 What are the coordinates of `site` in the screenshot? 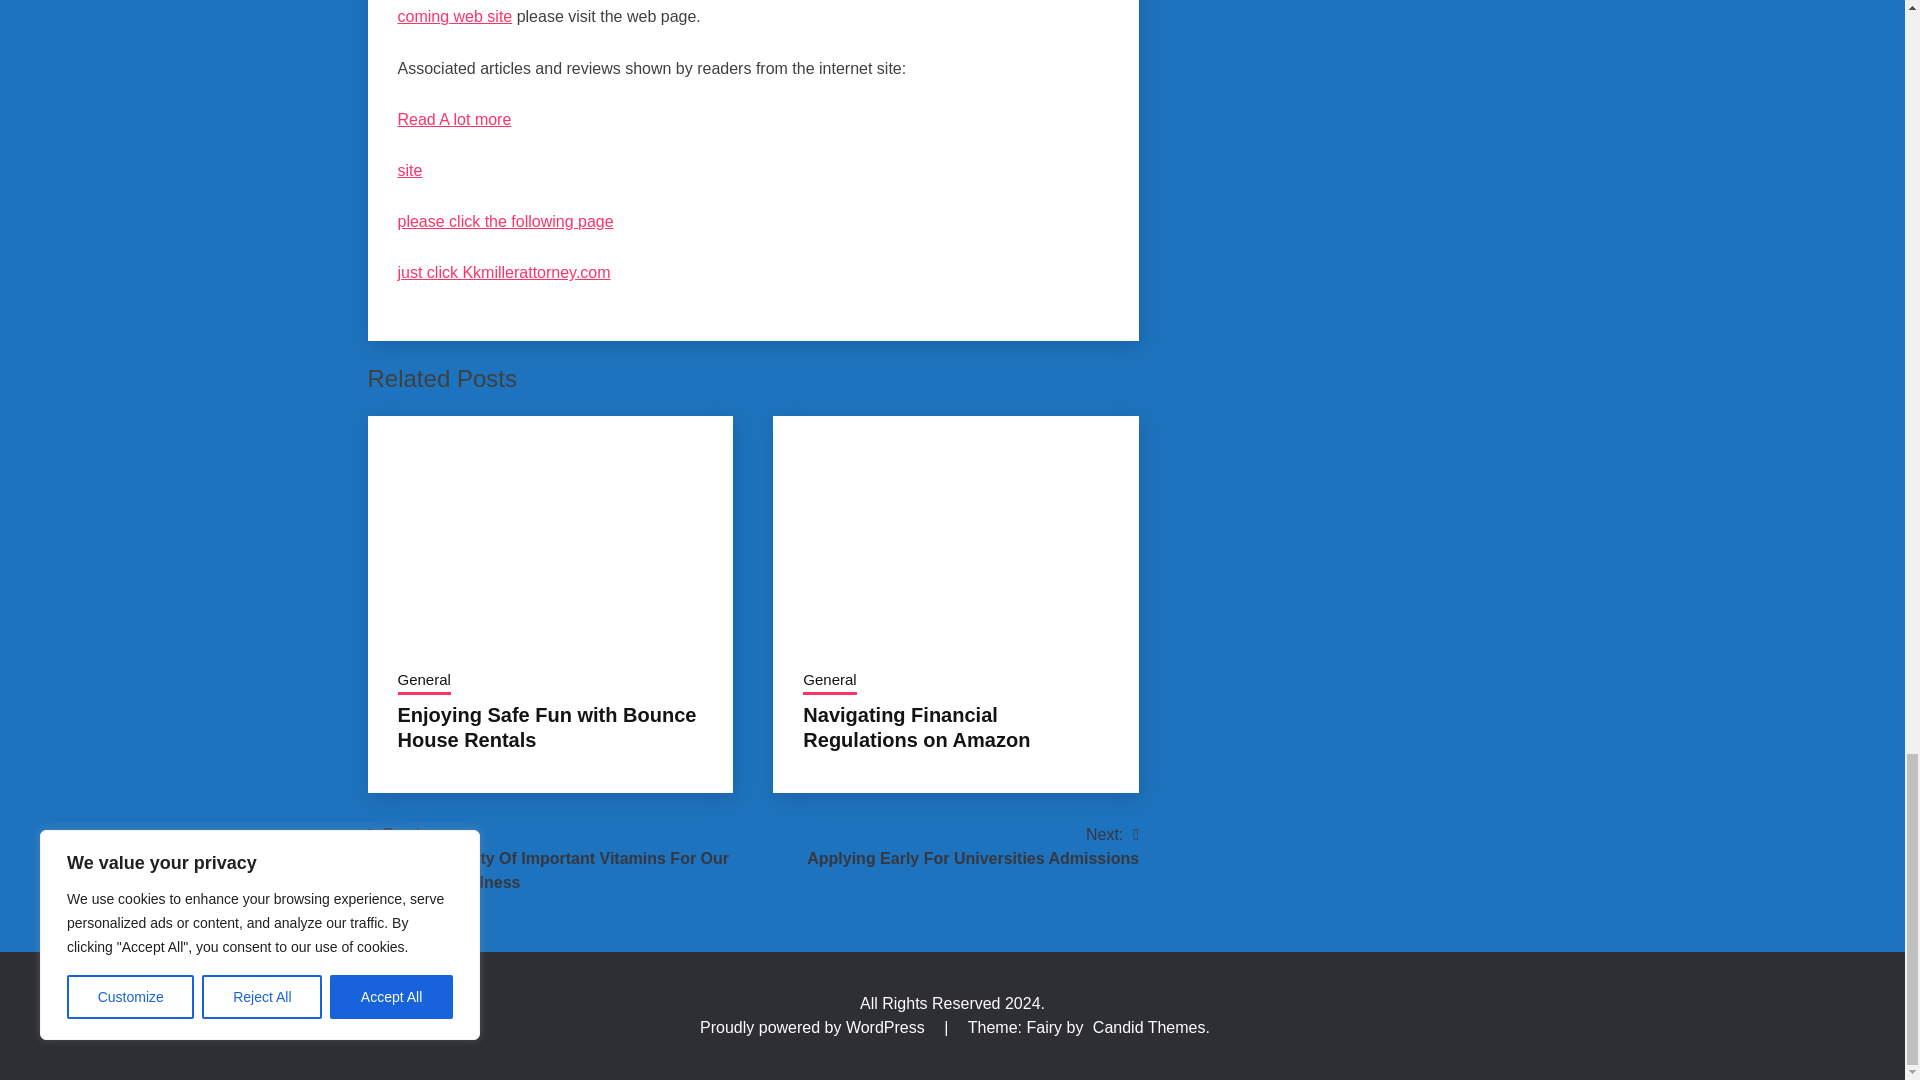 It's located at (410, 170).